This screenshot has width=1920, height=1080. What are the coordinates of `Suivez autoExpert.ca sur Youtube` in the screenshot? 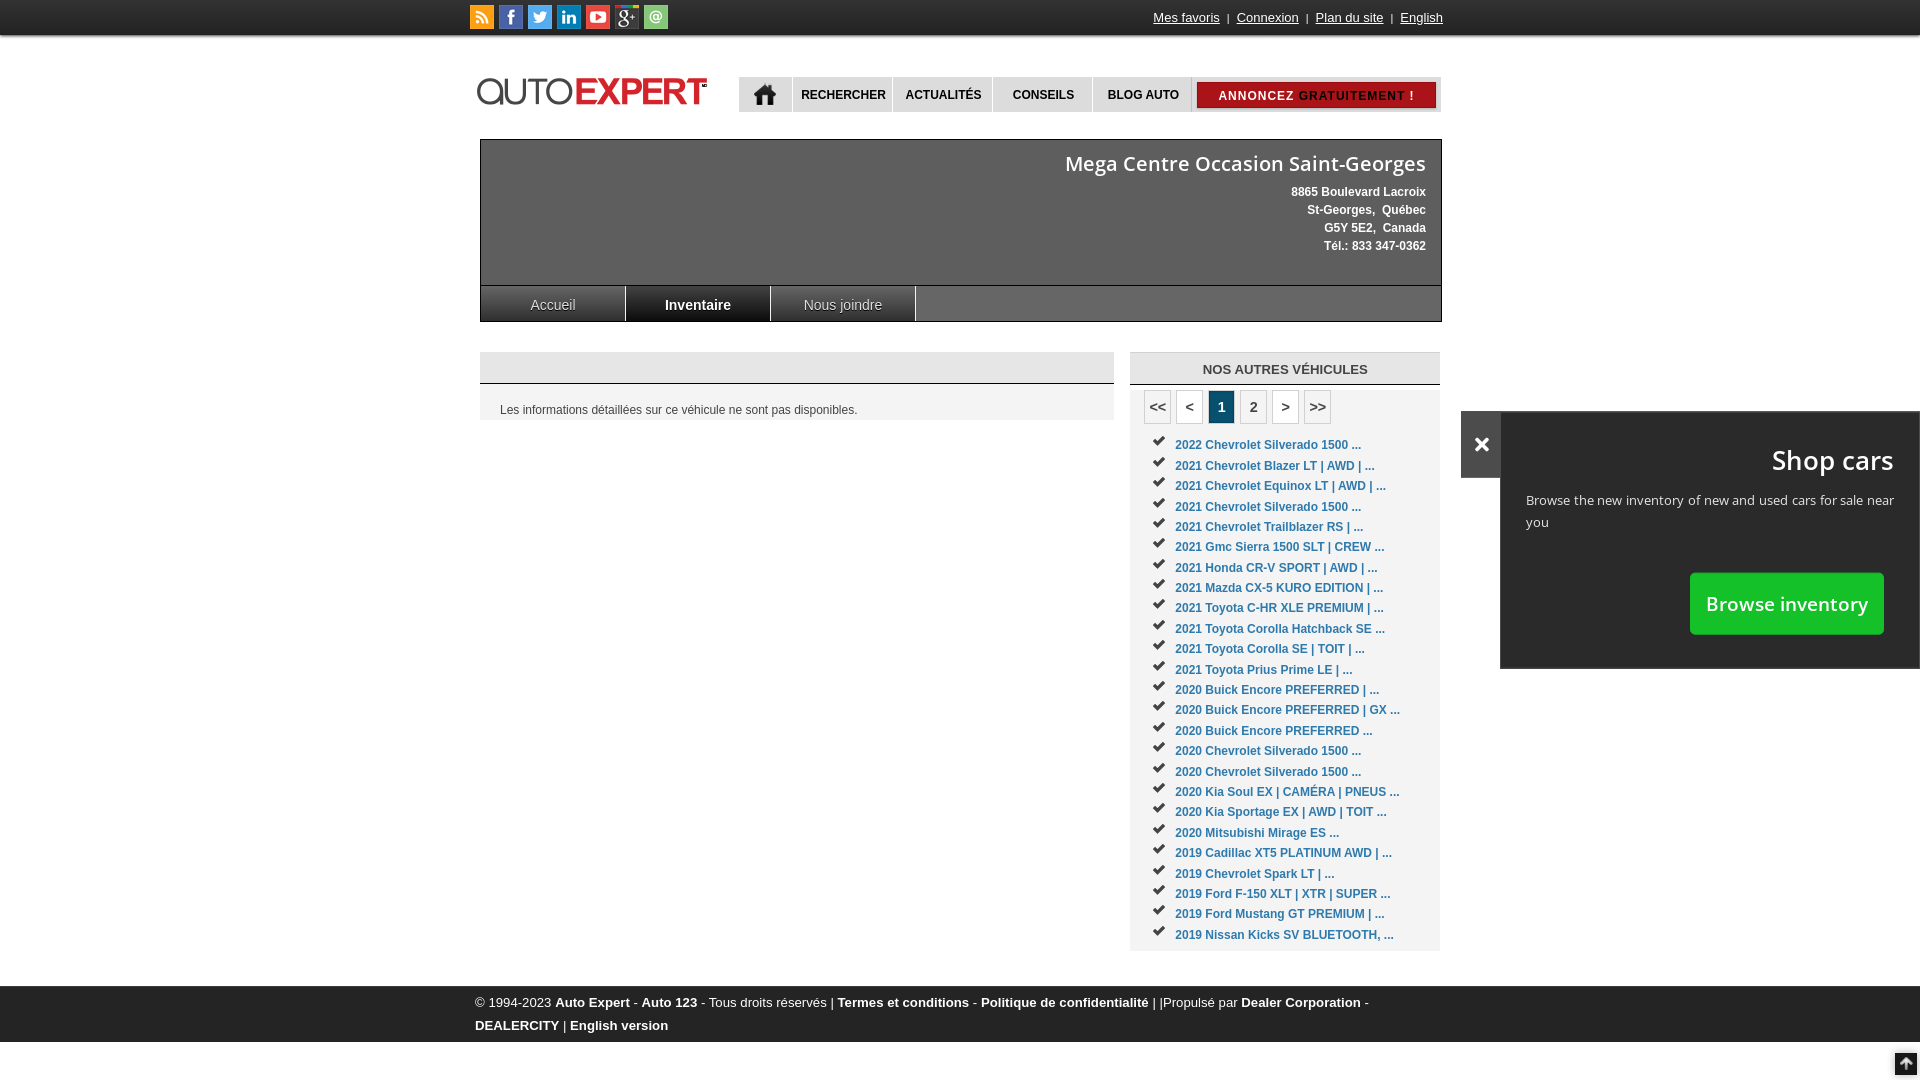 It's located at (598, 25).